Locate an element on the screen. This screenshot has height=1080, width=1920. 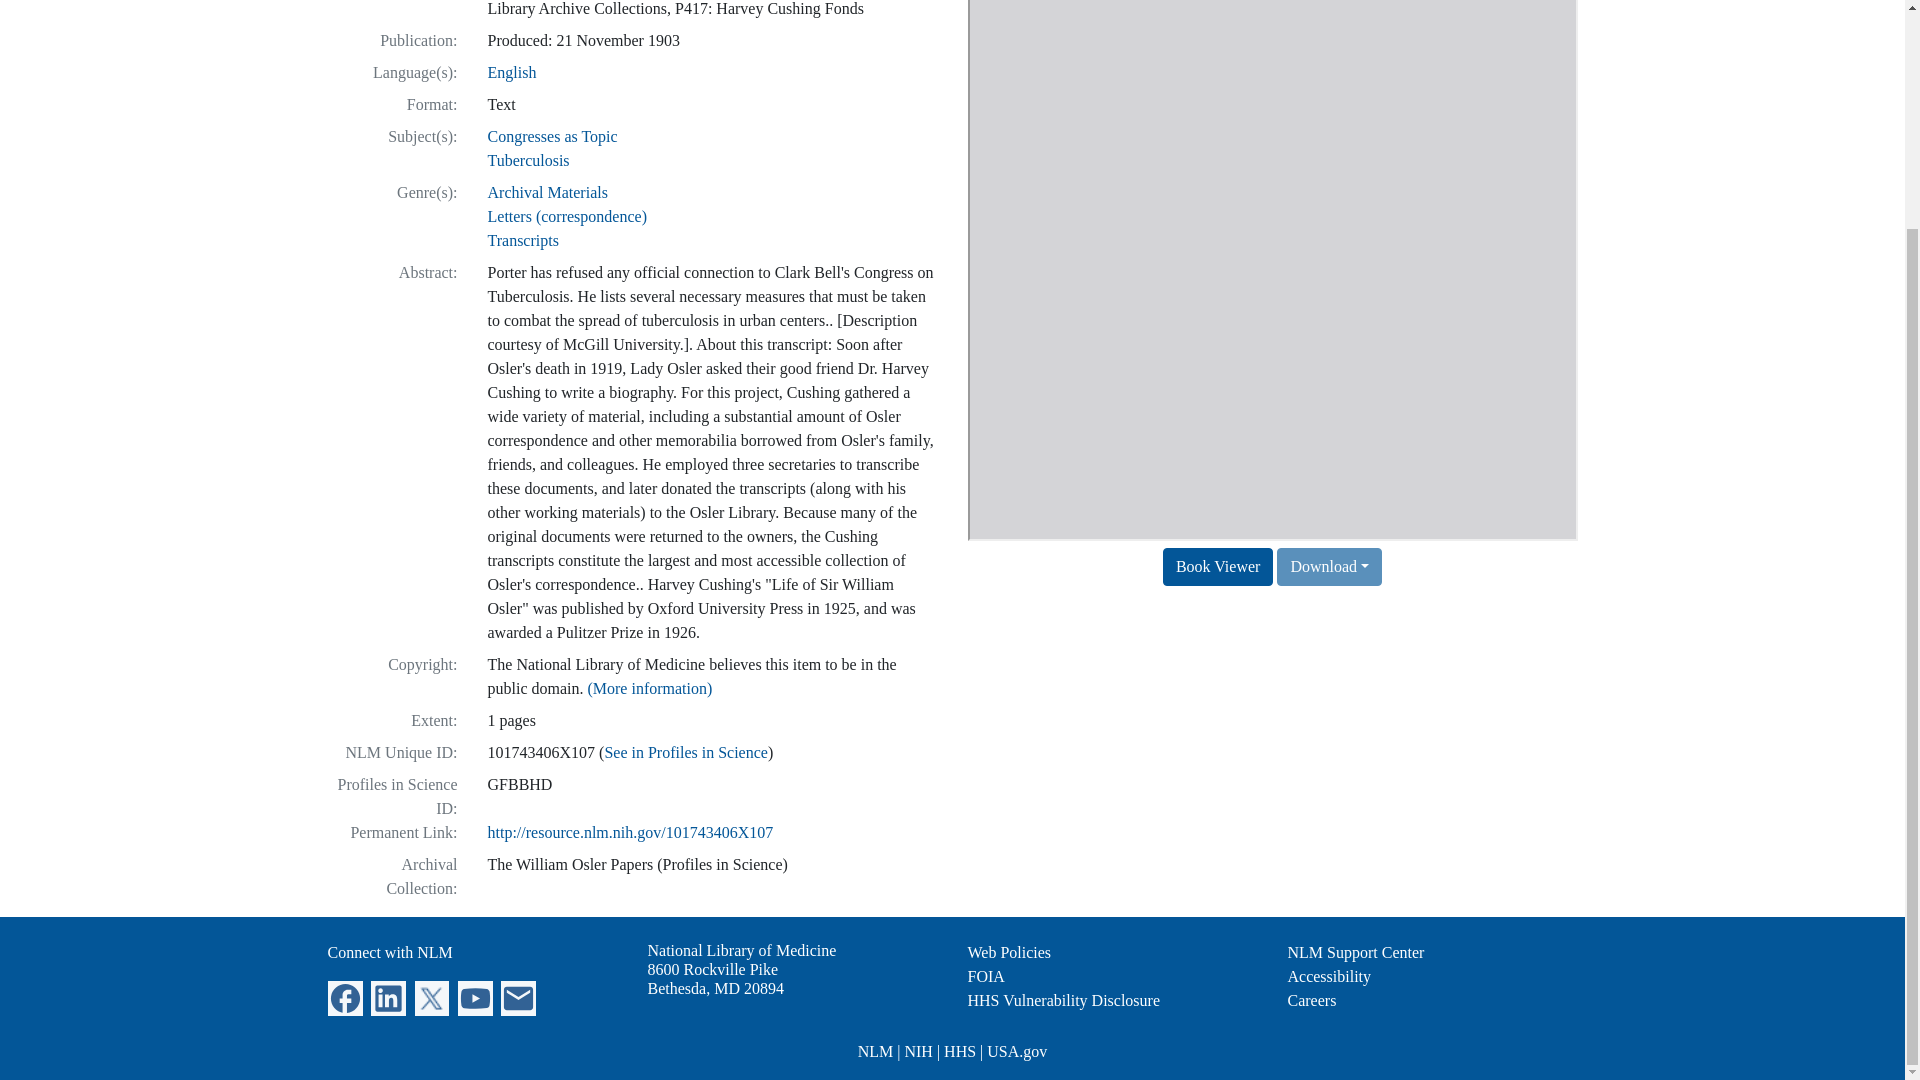
HHS Vulnerability Disclosure is located at coordinates (522, 240).